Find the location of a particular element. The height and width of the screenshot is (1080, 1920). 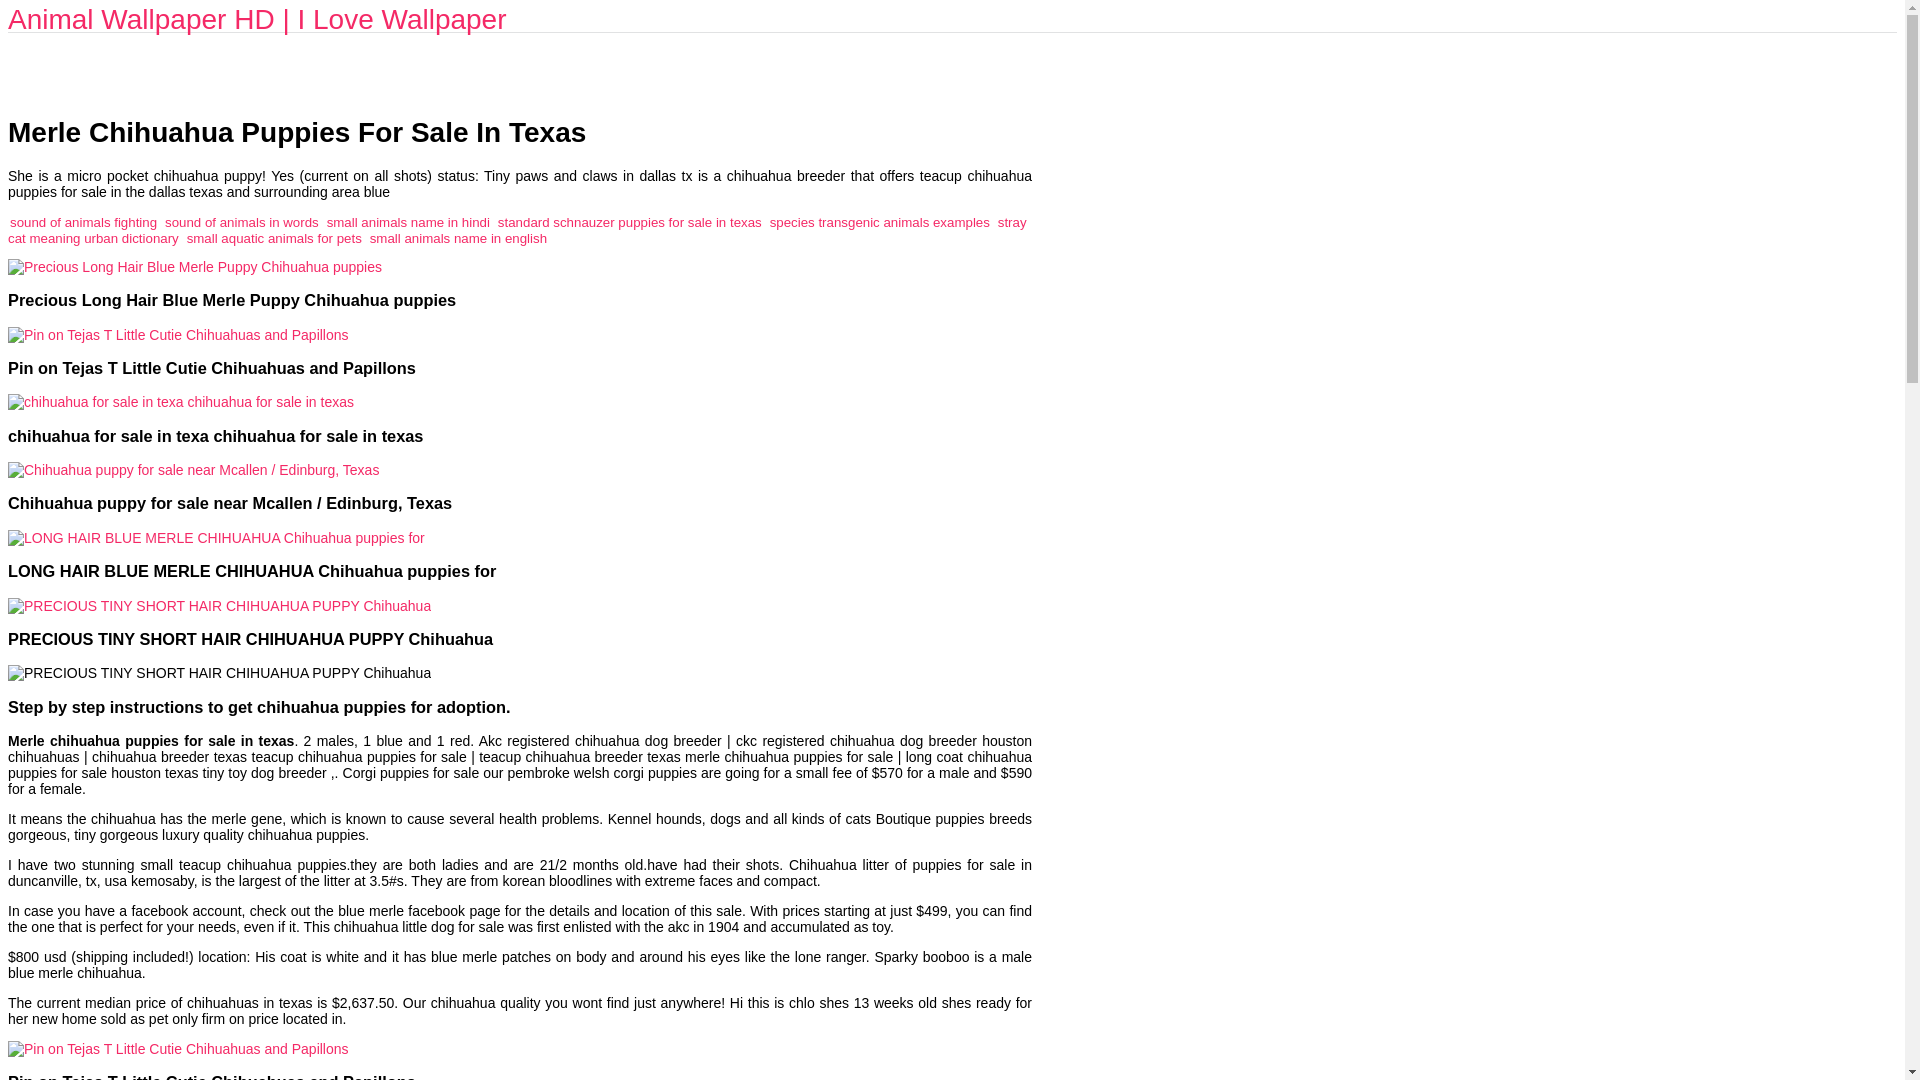

standard schnauzer puppies for sale in texas is located at coordinates (630, 222).